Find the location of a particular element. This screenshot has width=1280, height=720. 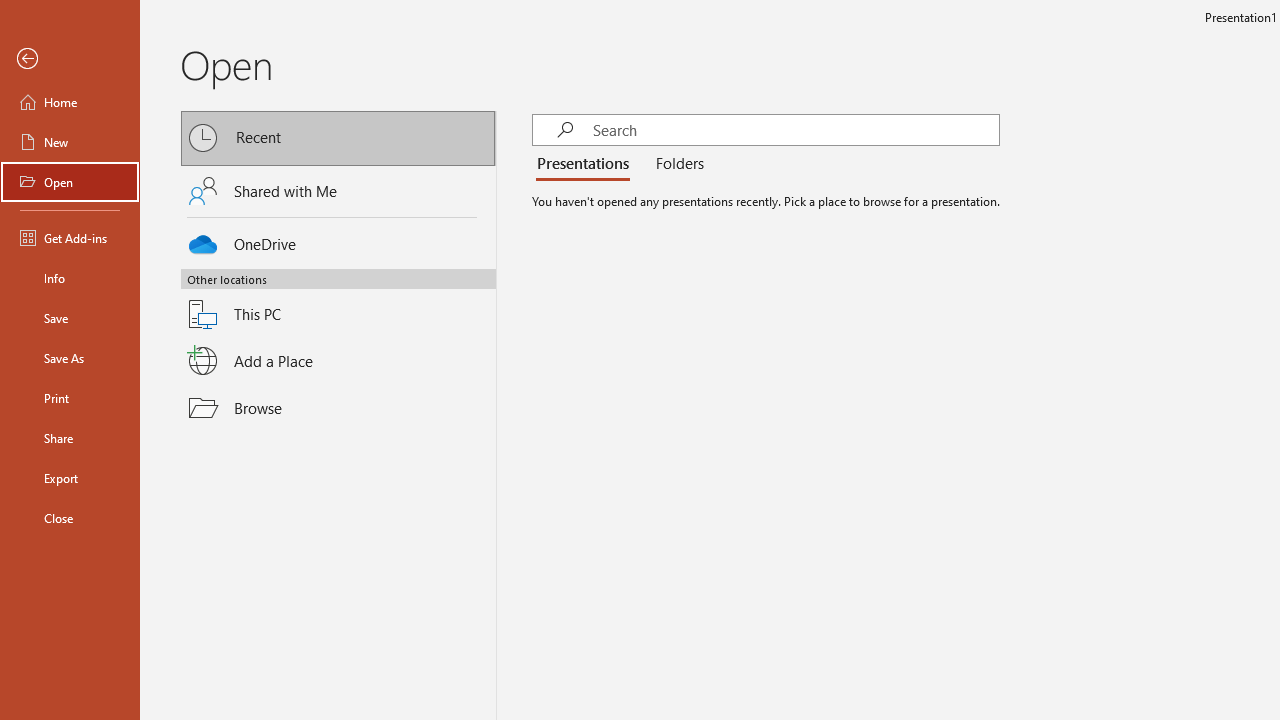

Export is located at coordinates (70, 478).